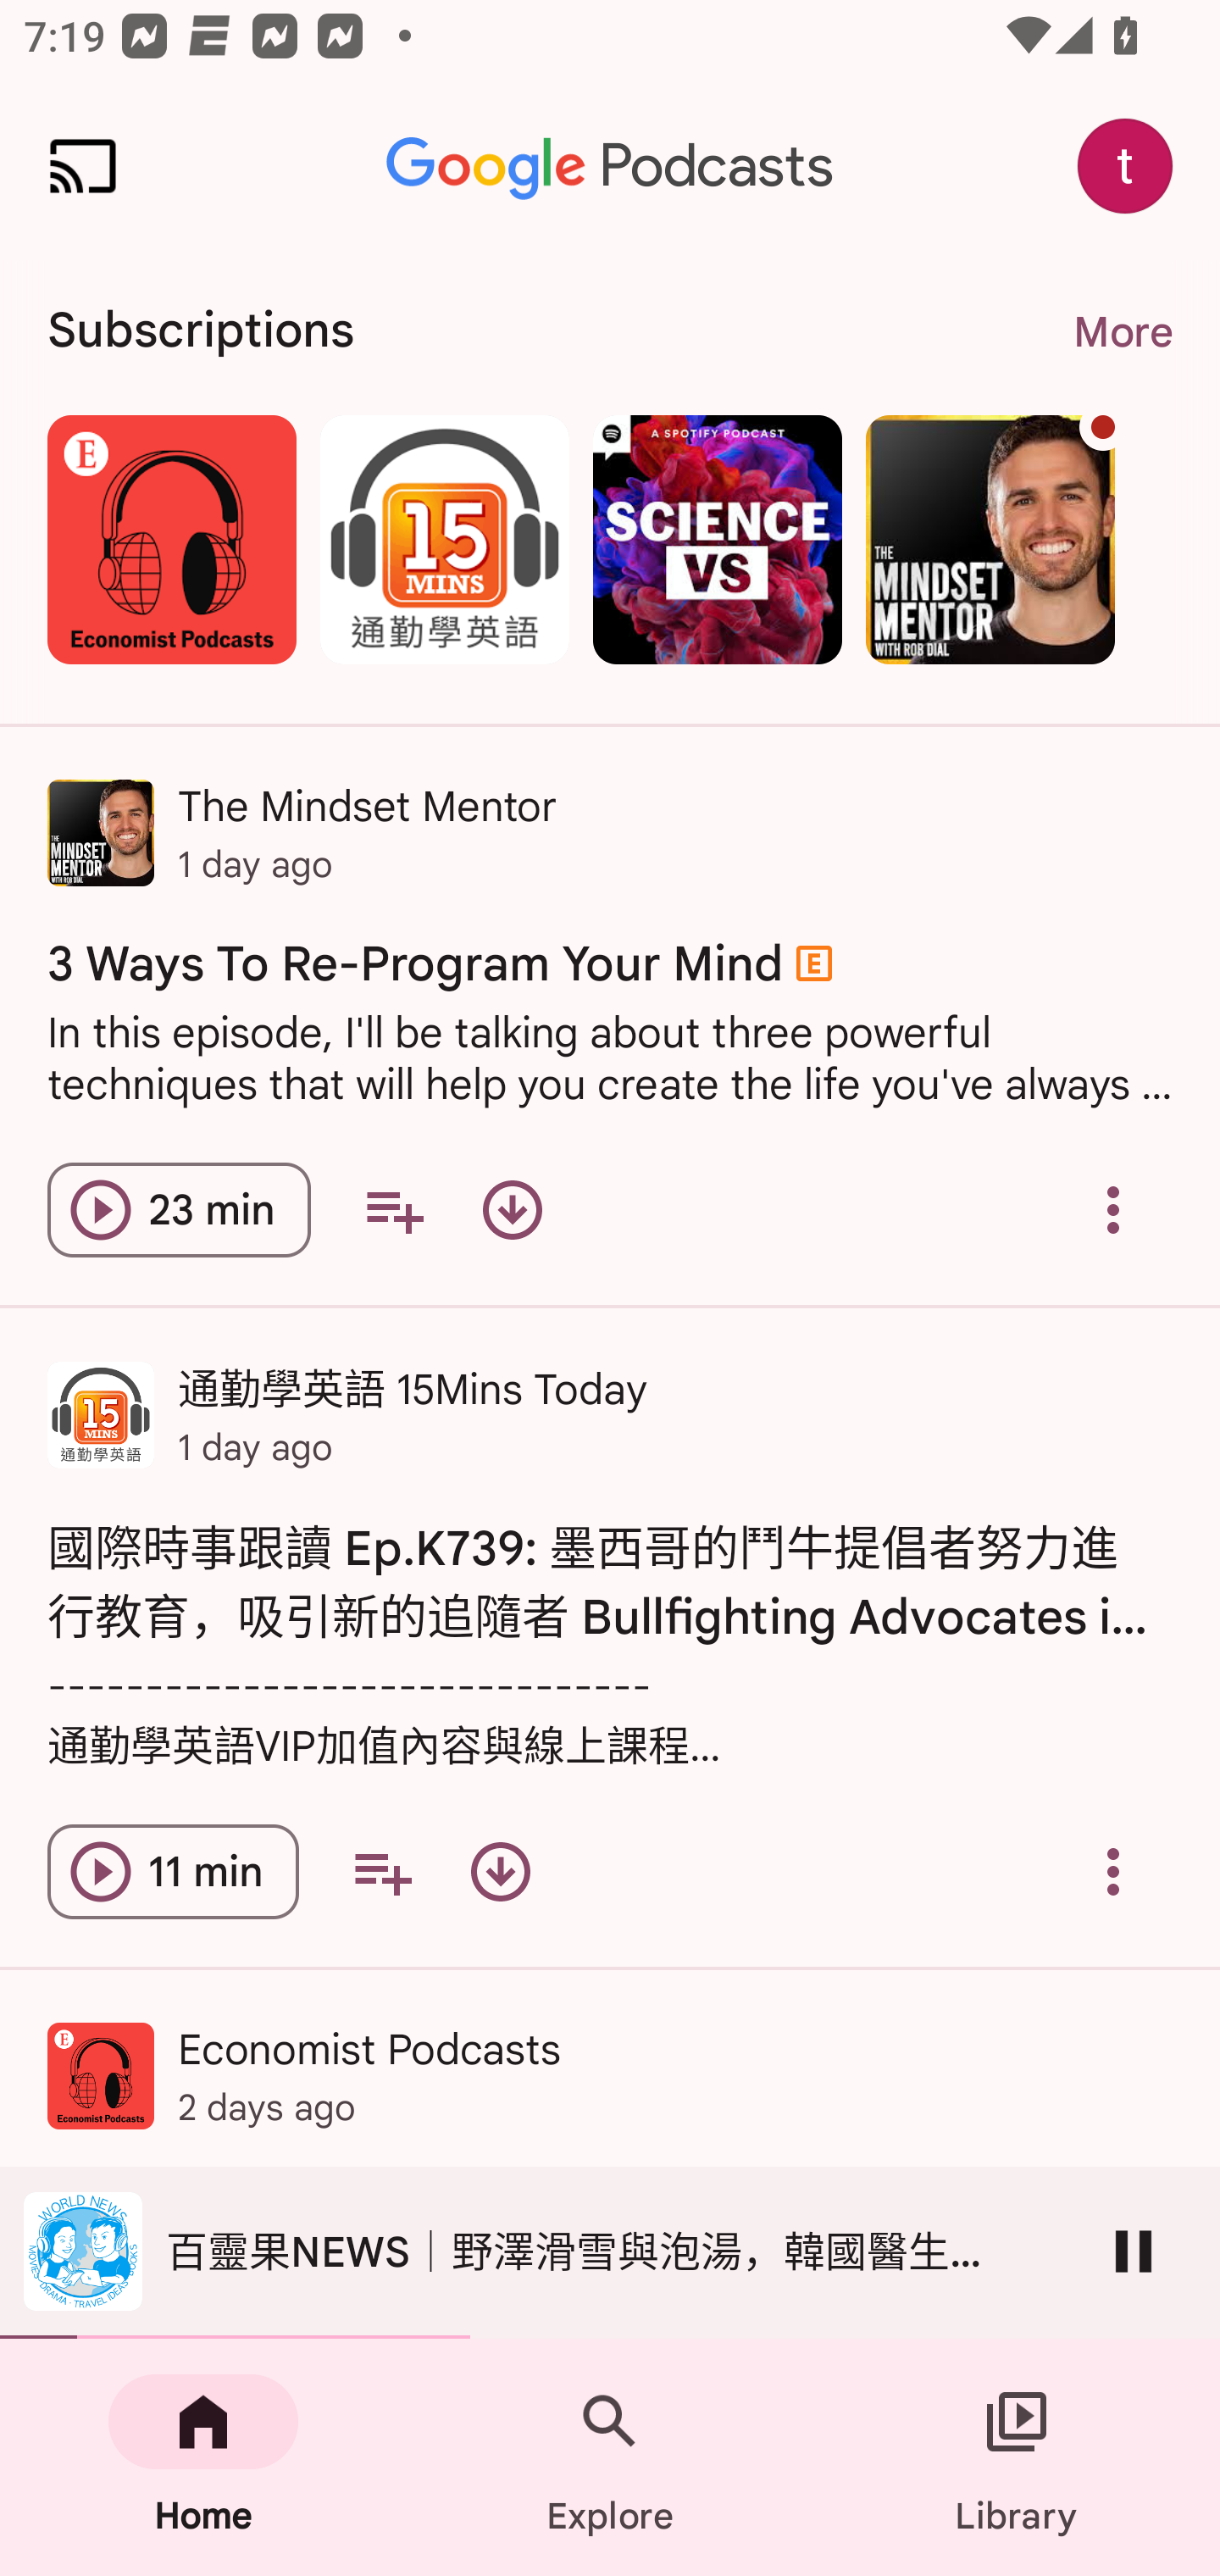 This screenshot has height=2576, width=1220. What do you see at coordinates (1017, 2457) in the screenshot?
I see `Library` at bounding box center [1017, 2457].